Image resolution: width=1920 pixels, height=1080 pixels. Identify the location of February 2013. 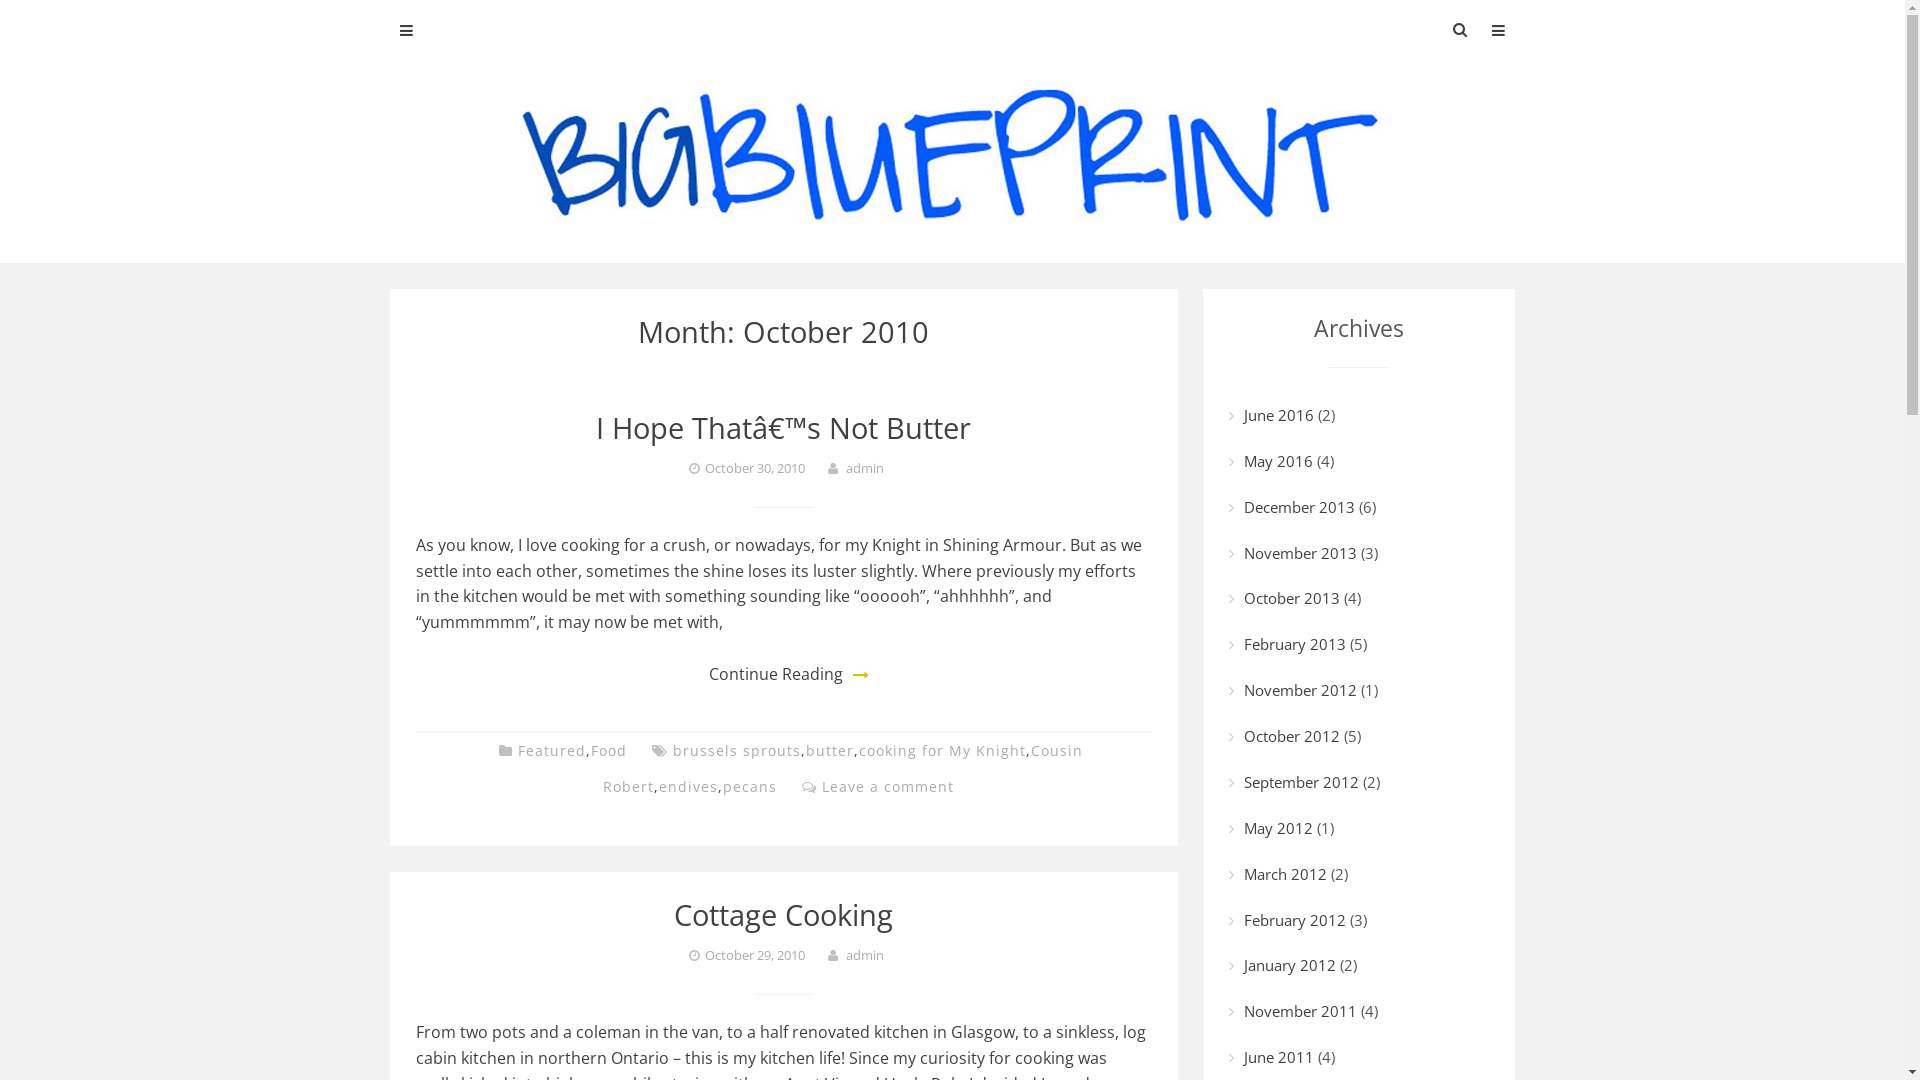
(1295, 644).